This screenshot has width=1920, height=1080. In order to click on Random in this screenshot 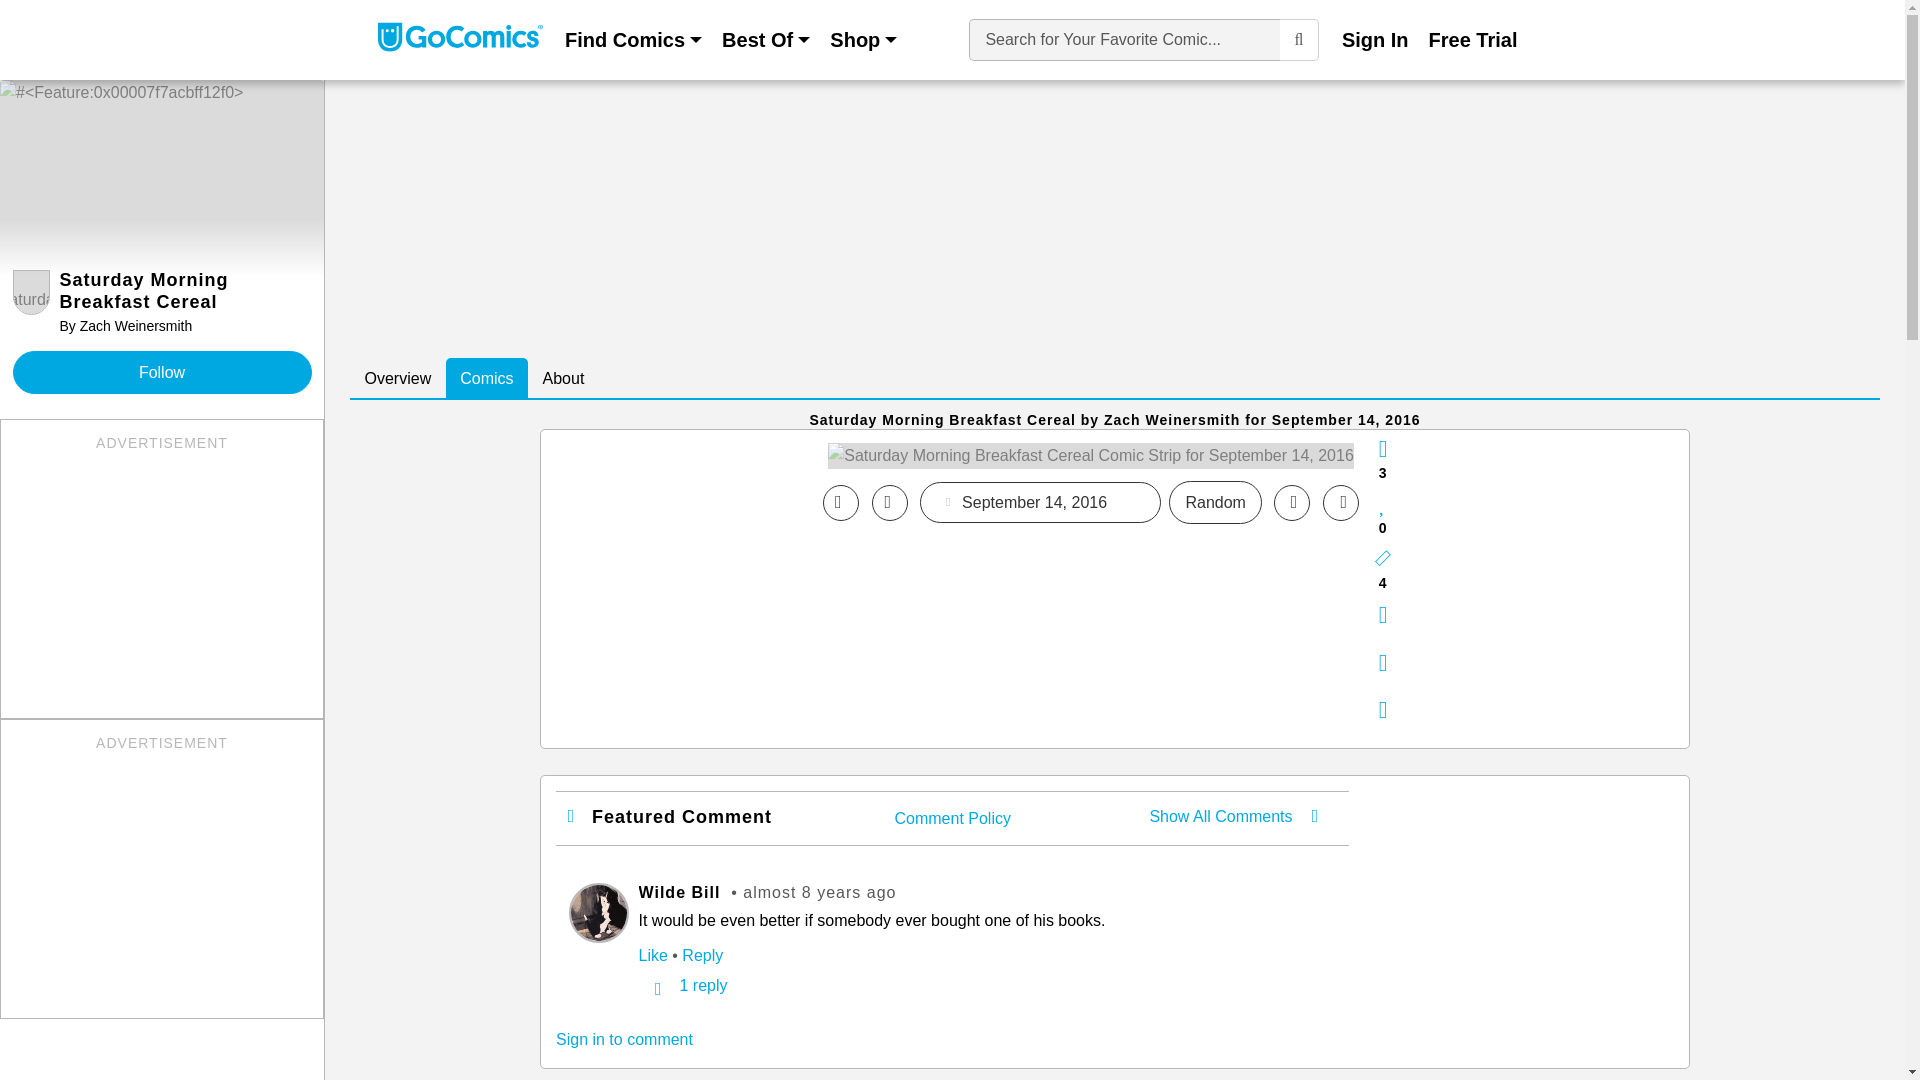, I will do `click(1215, 502)`.